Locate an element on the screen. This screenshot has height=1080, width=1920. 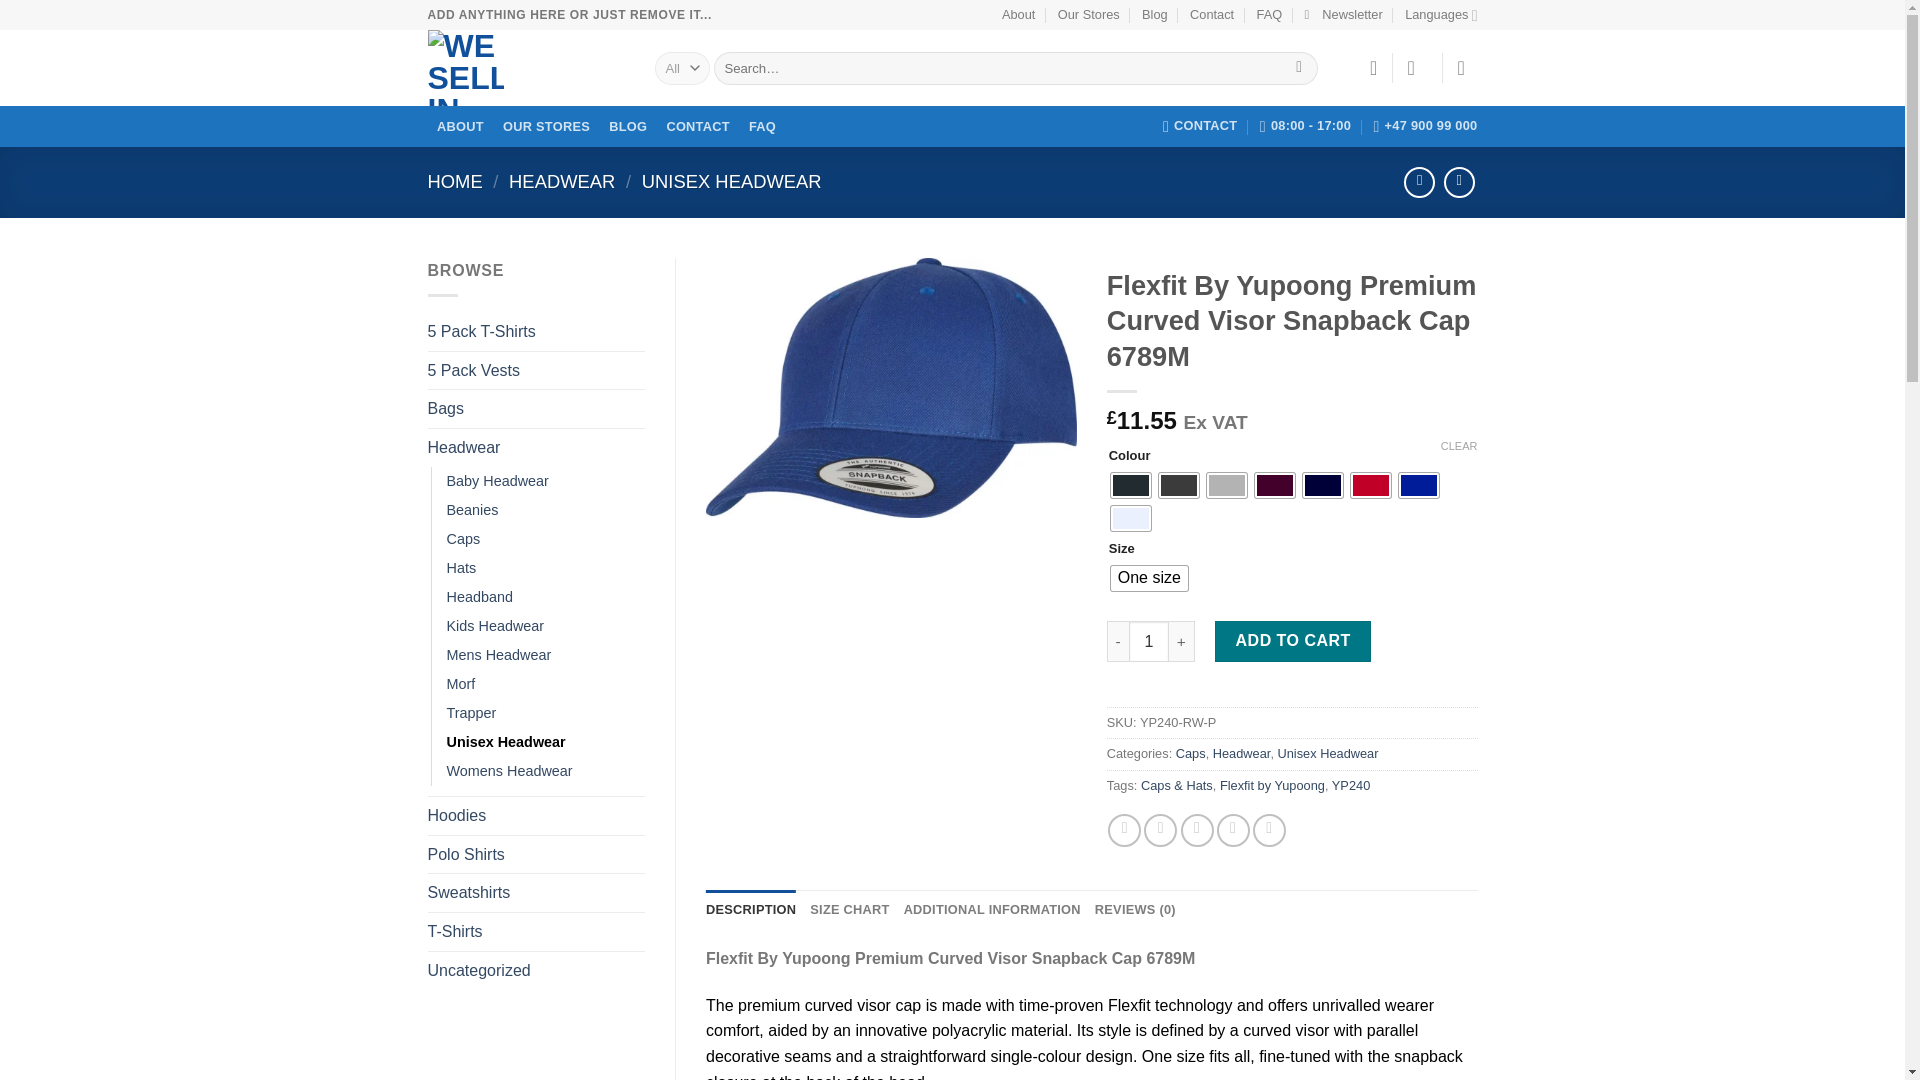
Contact is located at coordinates (1212, 15).